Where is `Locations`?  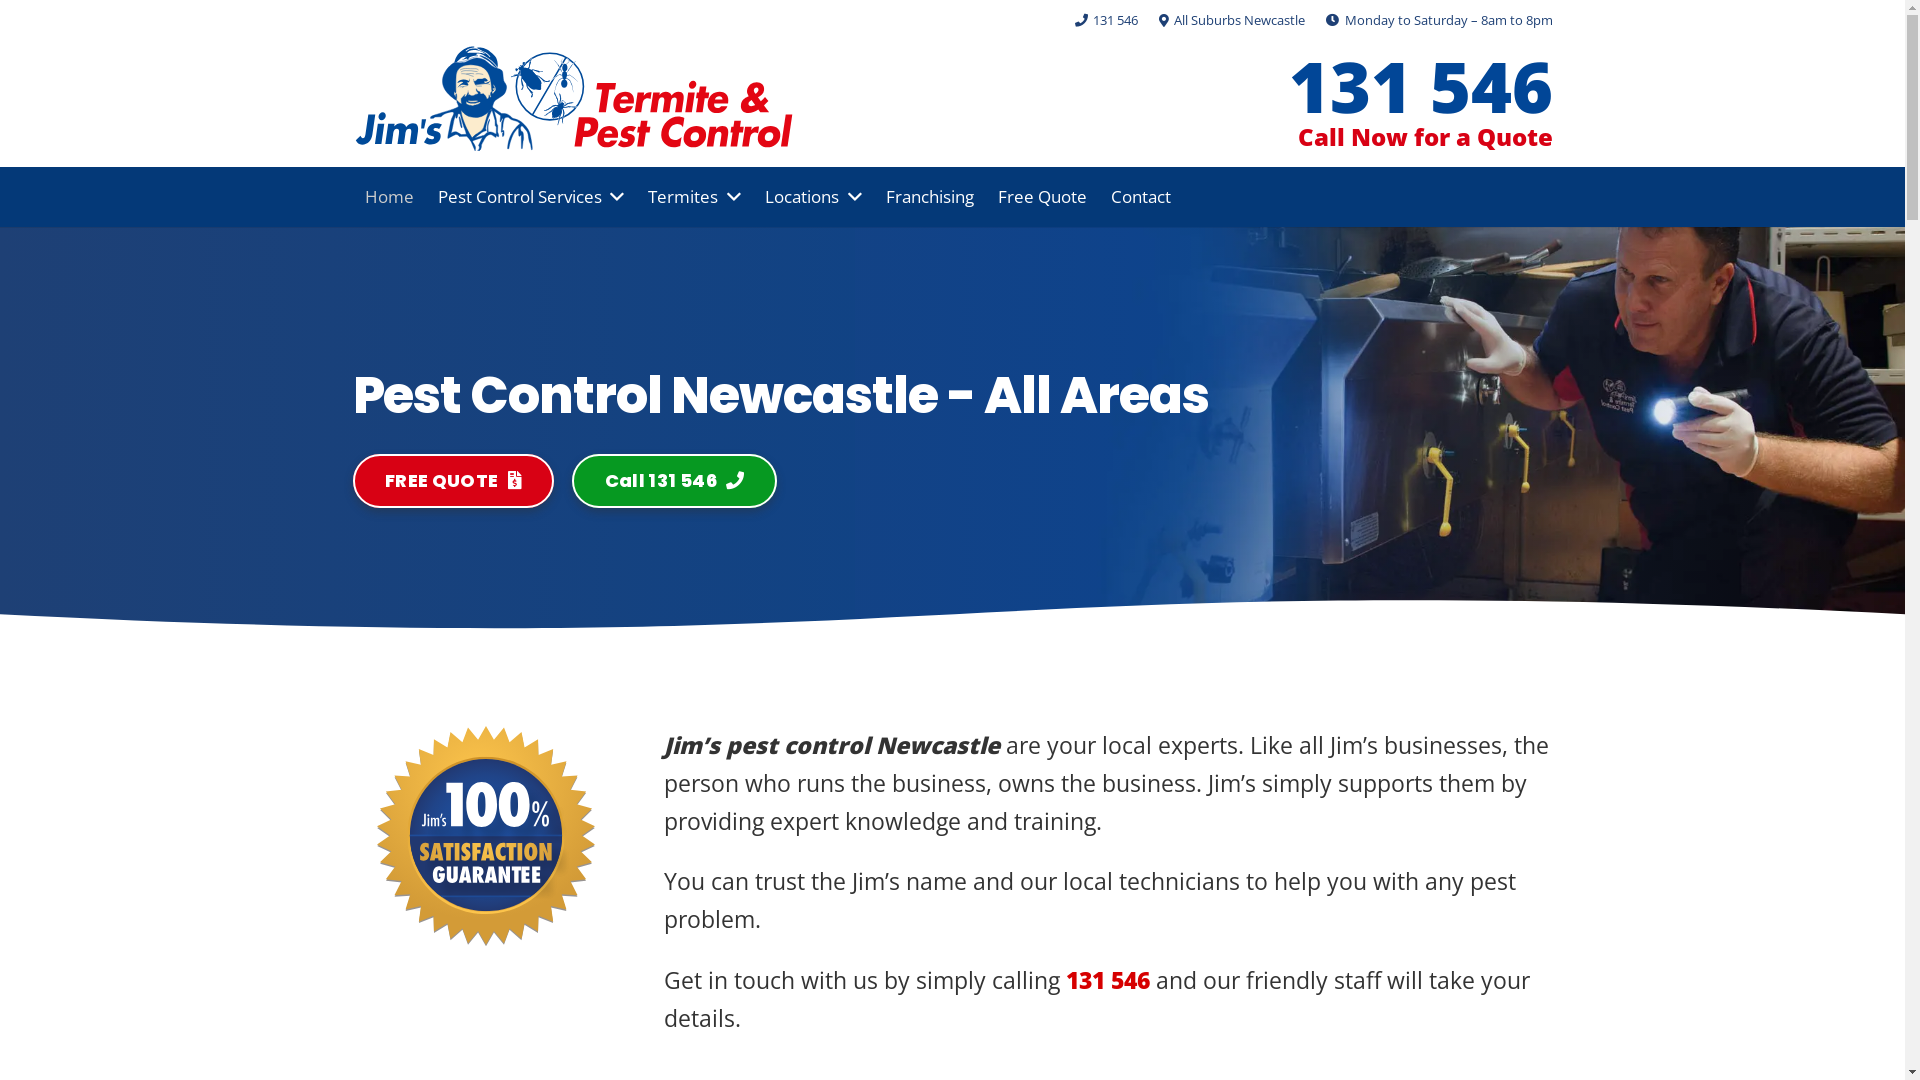 Locations is located at coordinates (814, 197).